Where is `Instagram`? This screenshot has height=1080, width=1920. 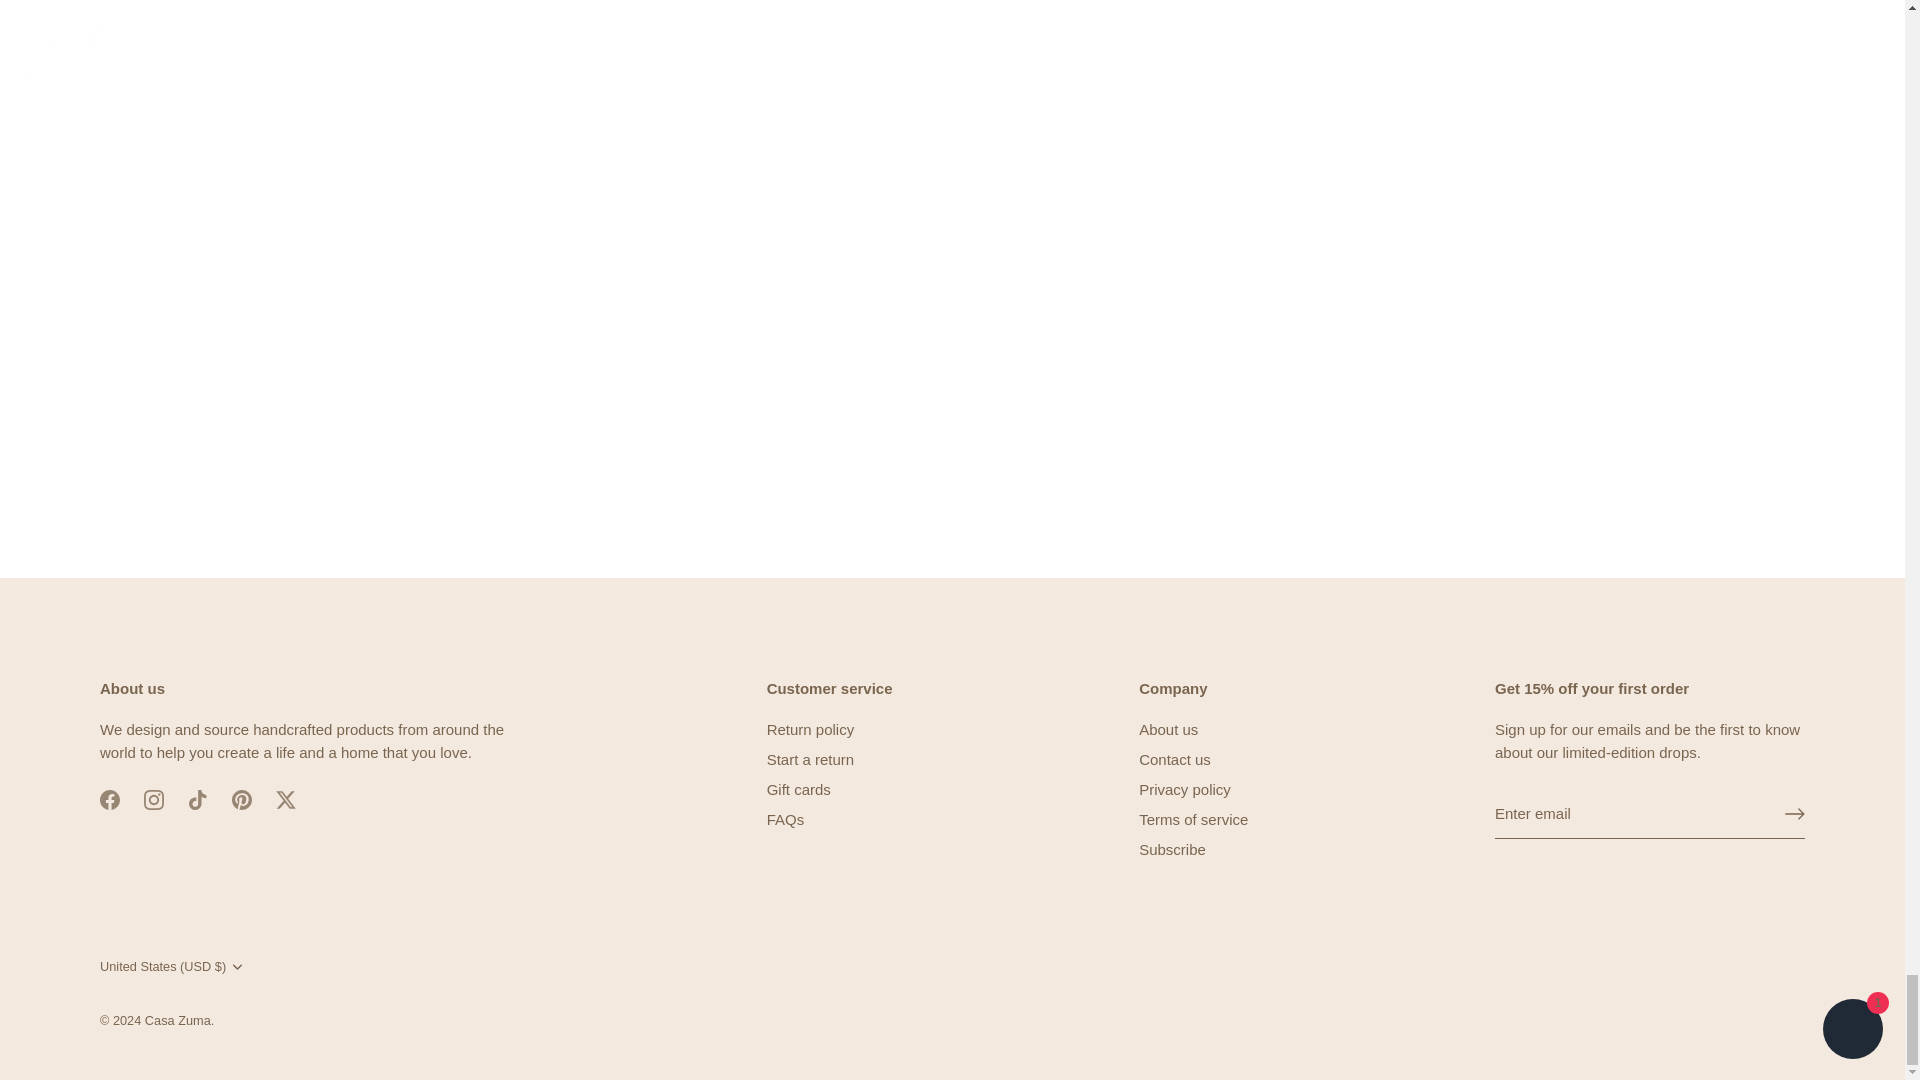 Instagram is located at coordinates (154, 800).